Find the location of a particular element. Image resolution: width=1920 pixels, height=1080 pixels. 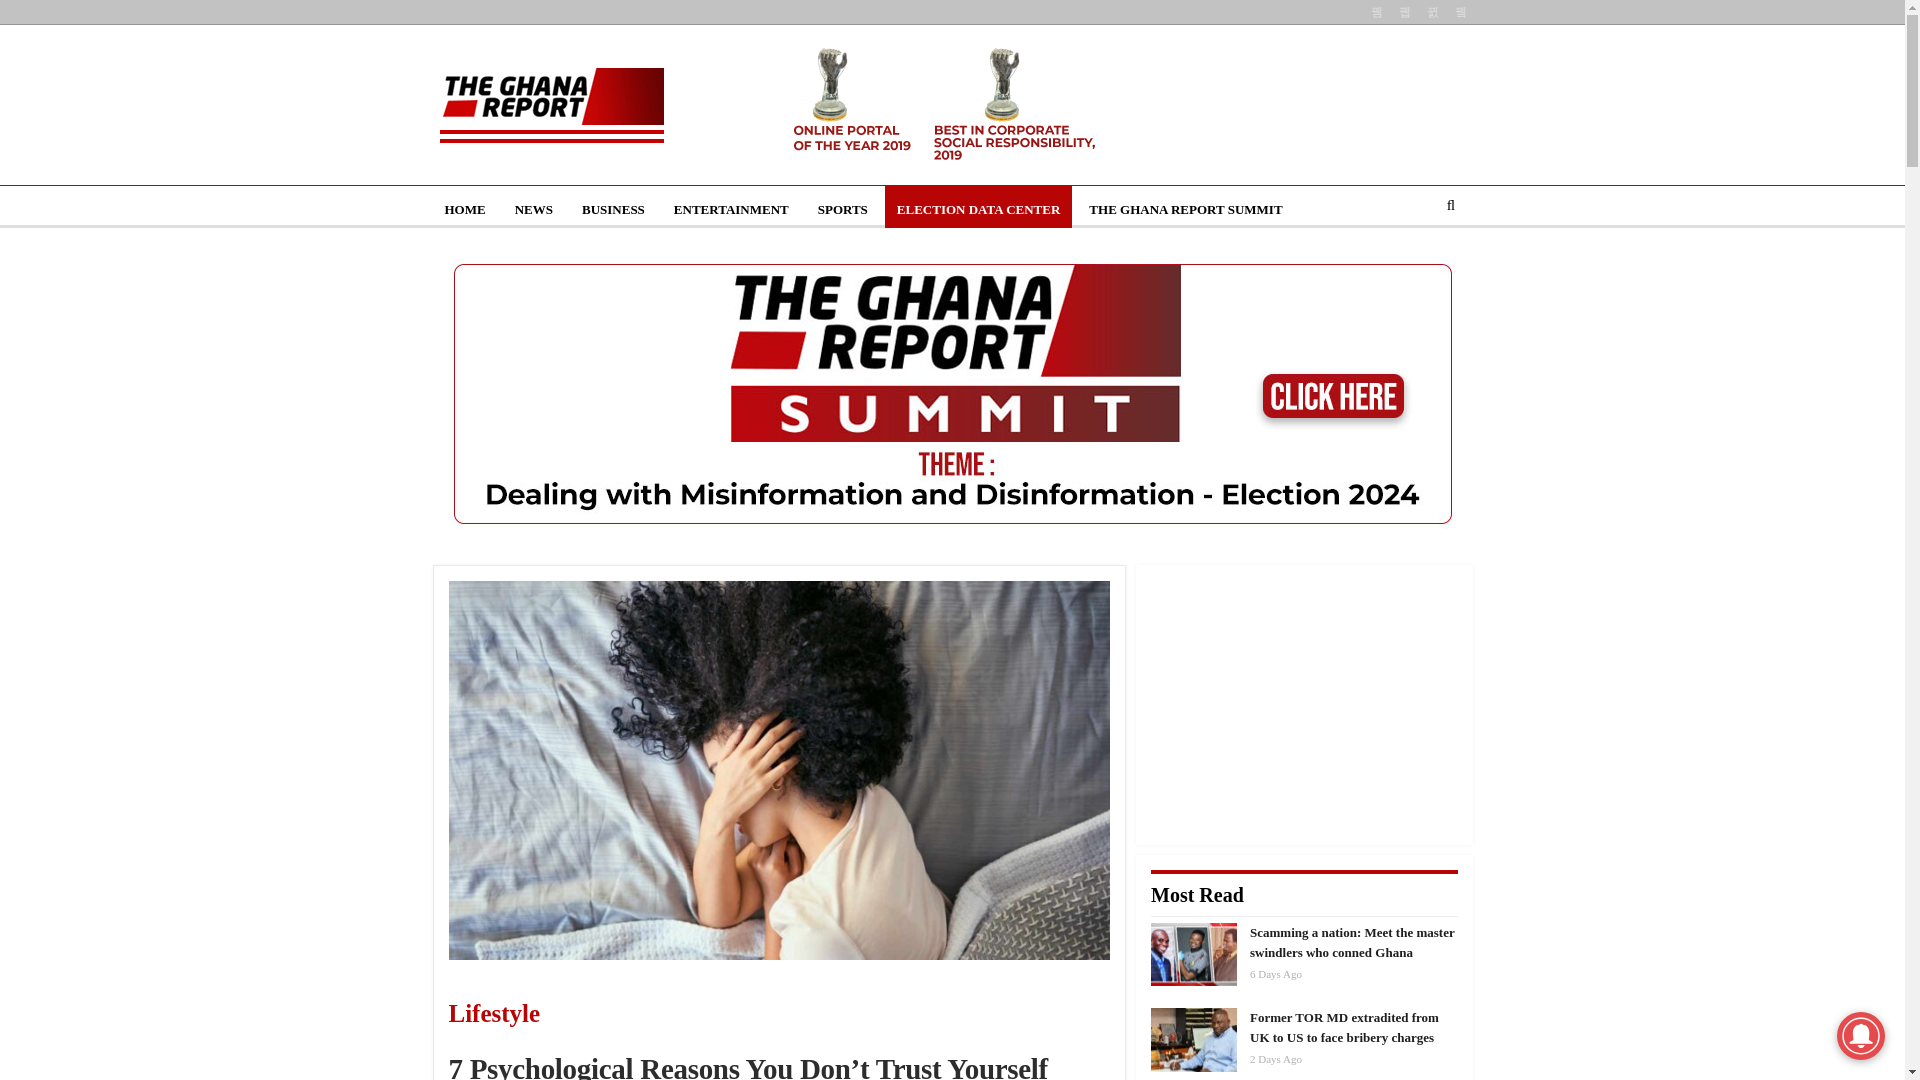

HOME is located at coordinates (464, 210).